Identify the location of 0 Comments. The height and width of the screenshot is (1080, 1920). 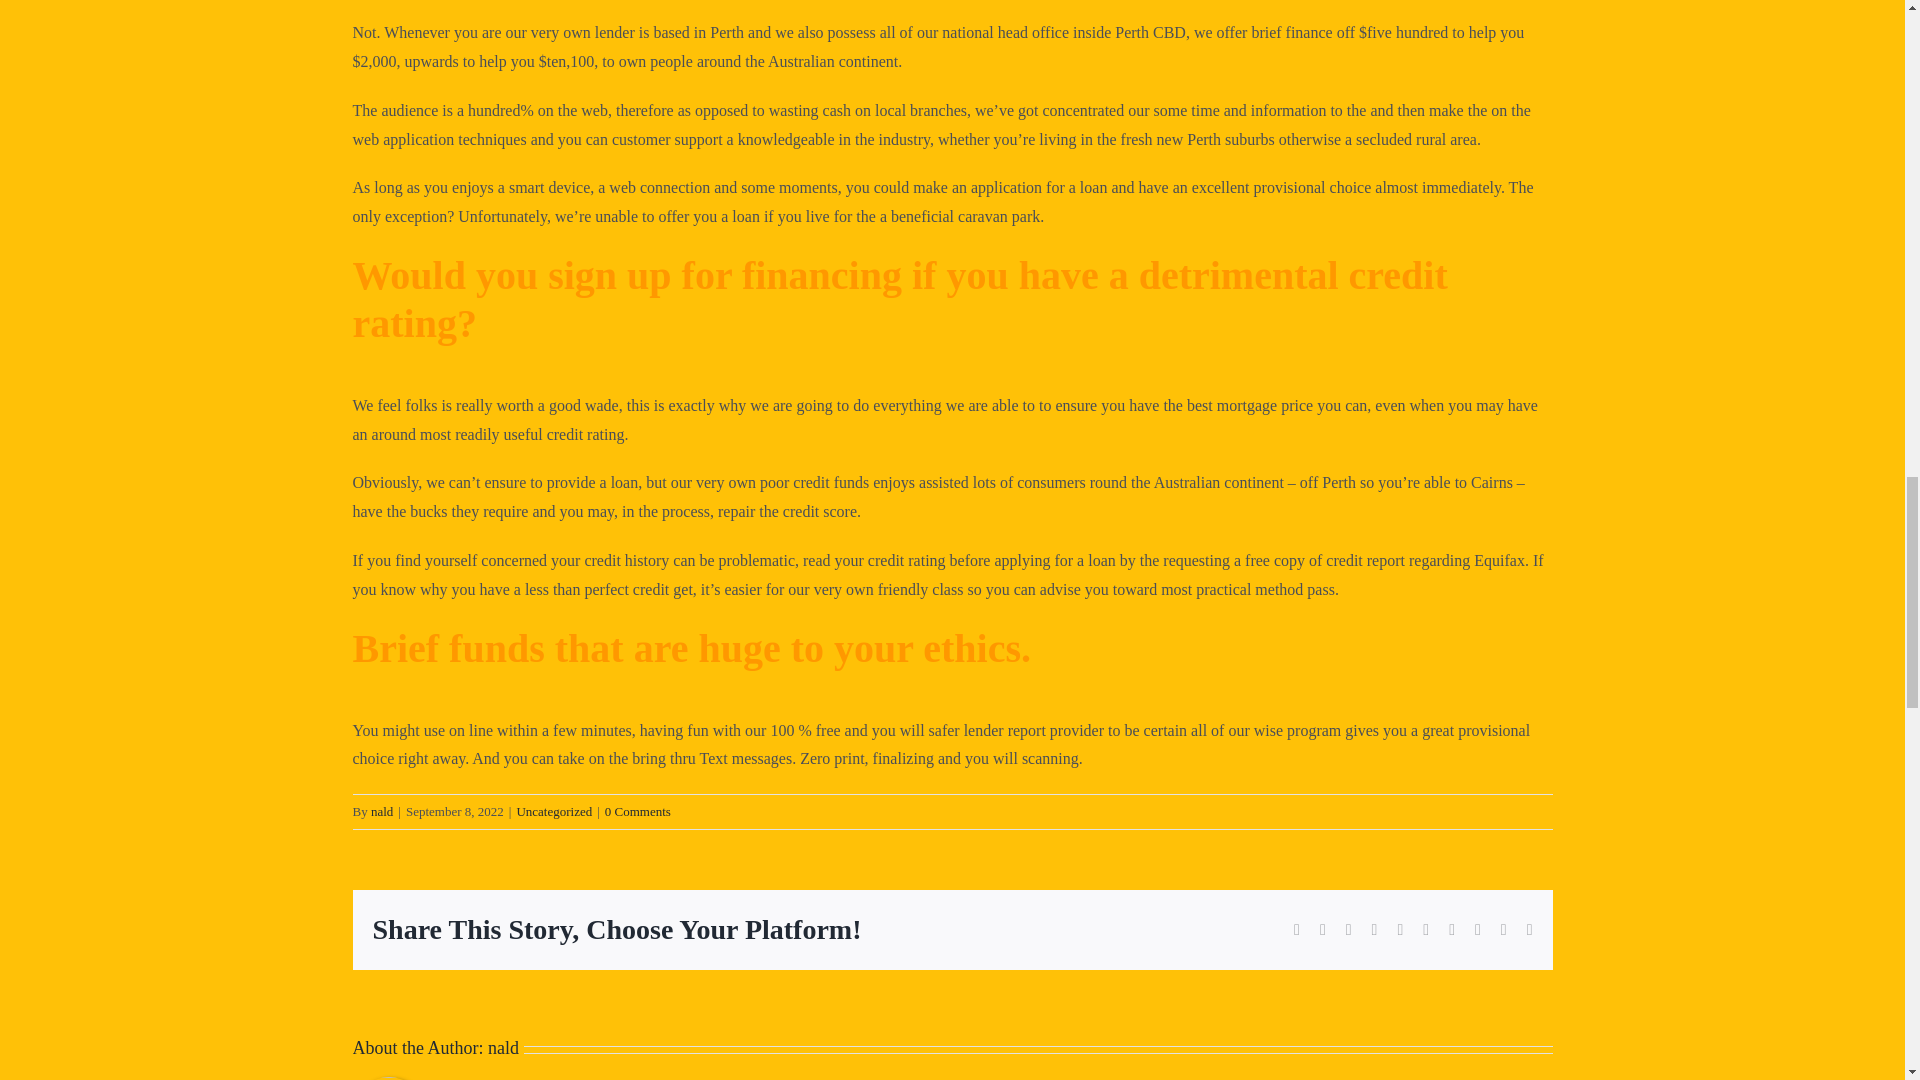
(637, 810).